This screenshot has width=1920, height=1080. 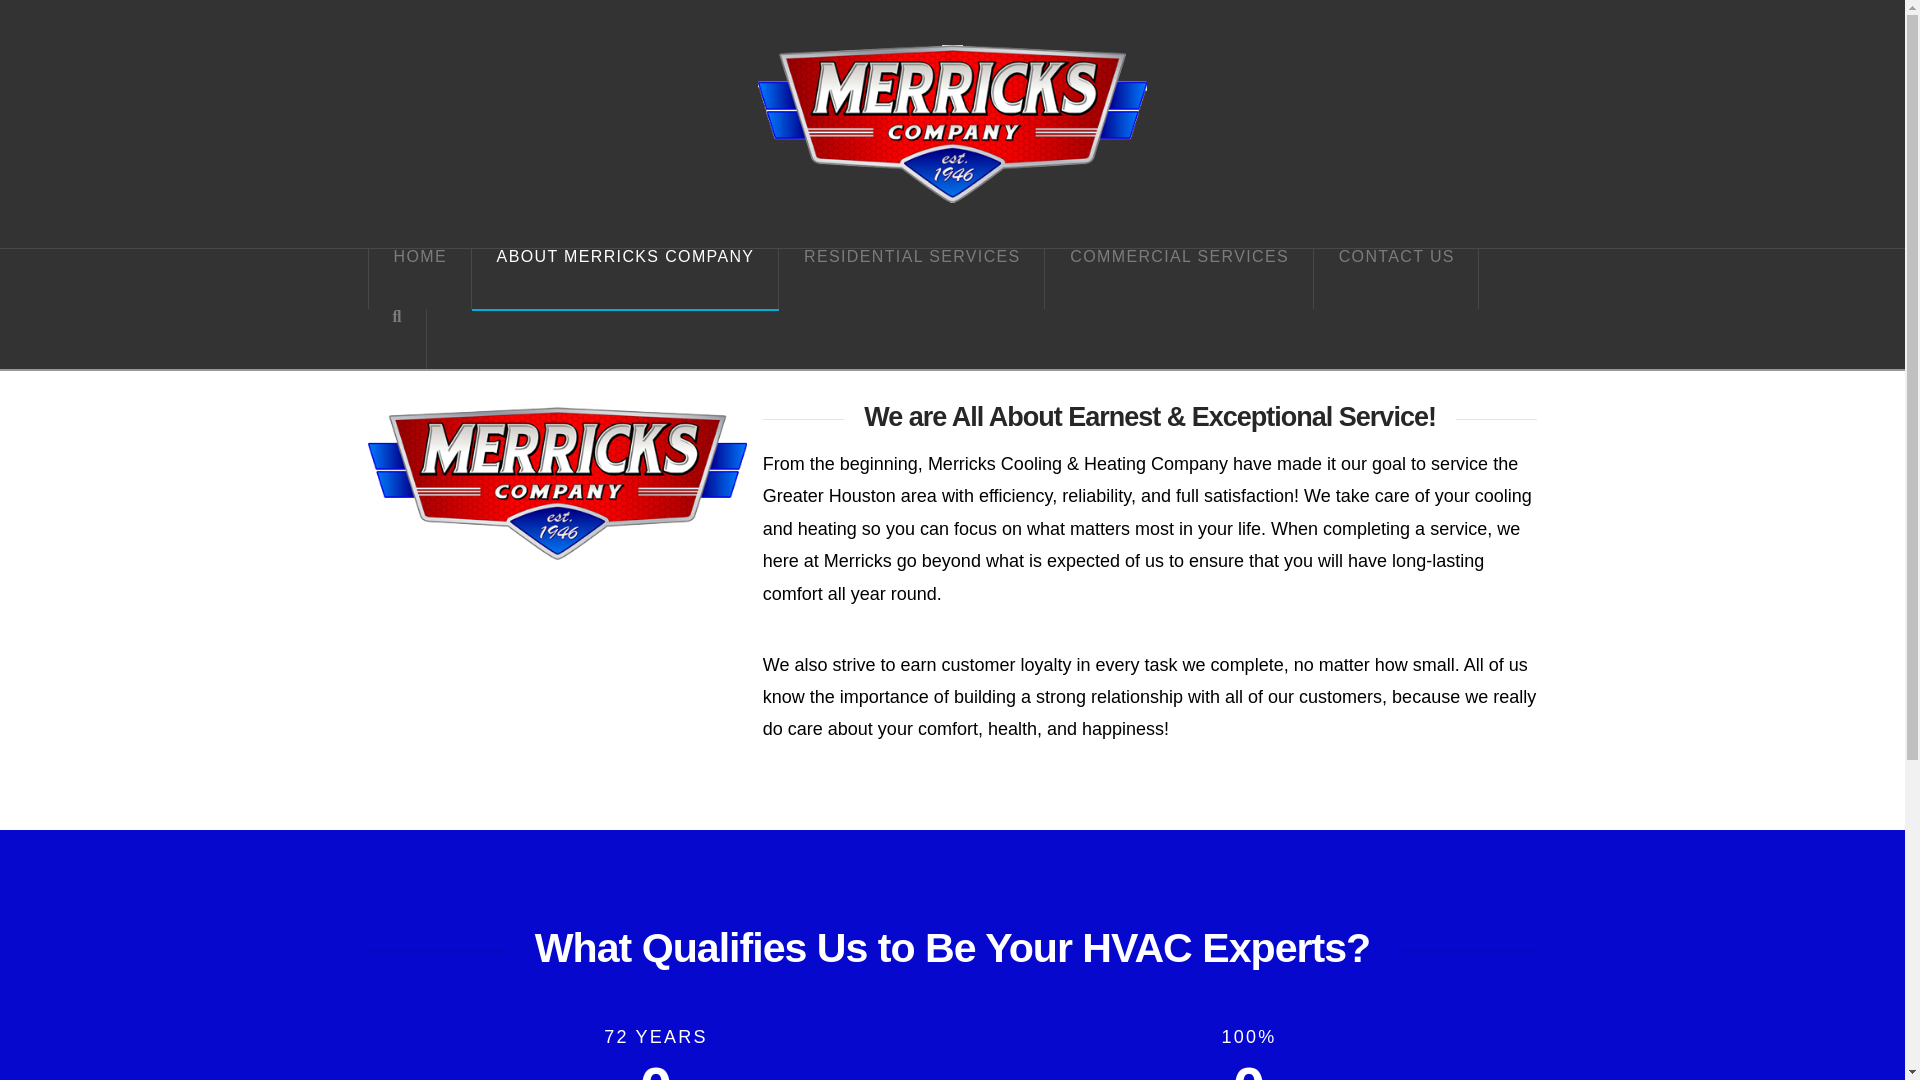 I want to click on RESIDENTIAL SERVICES, so click(x=912, y=278).